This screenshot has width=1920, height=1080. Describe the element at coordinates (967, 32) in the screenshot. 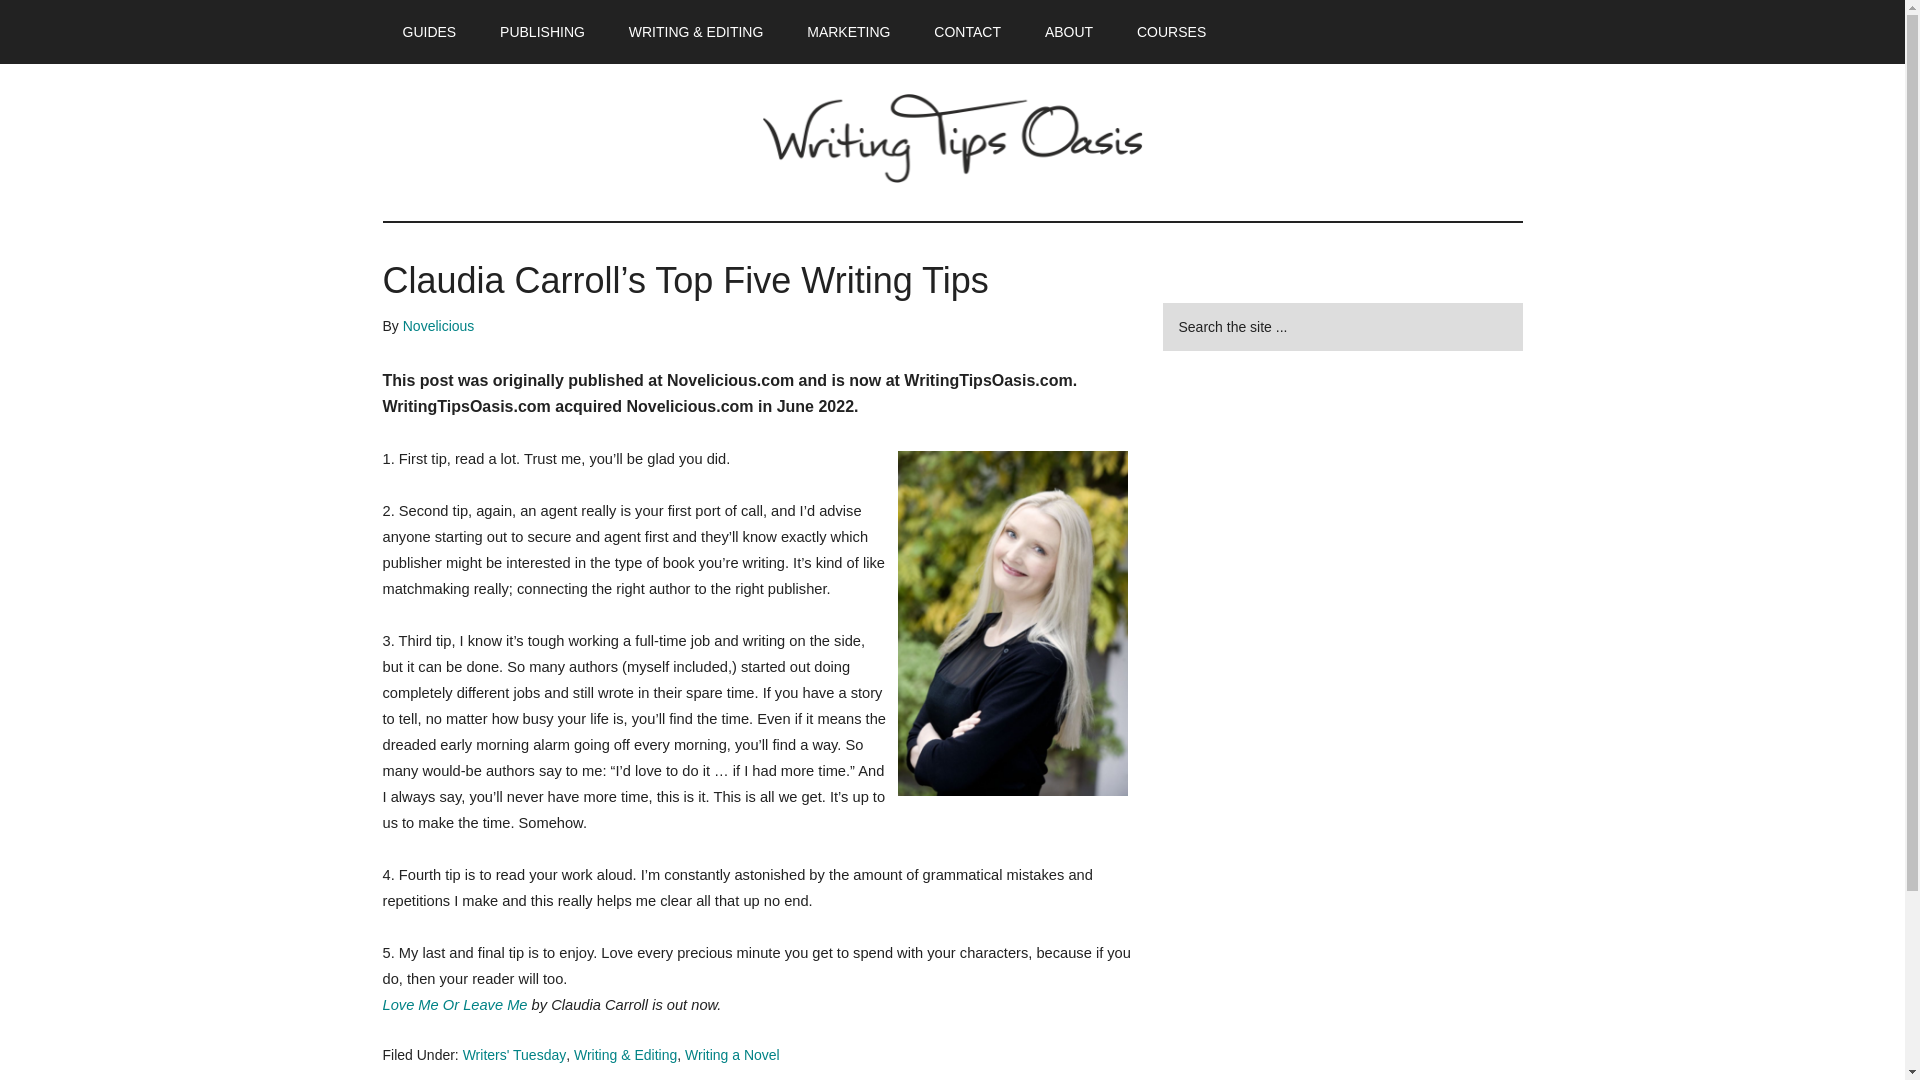

I see `CONTACT` at that location.